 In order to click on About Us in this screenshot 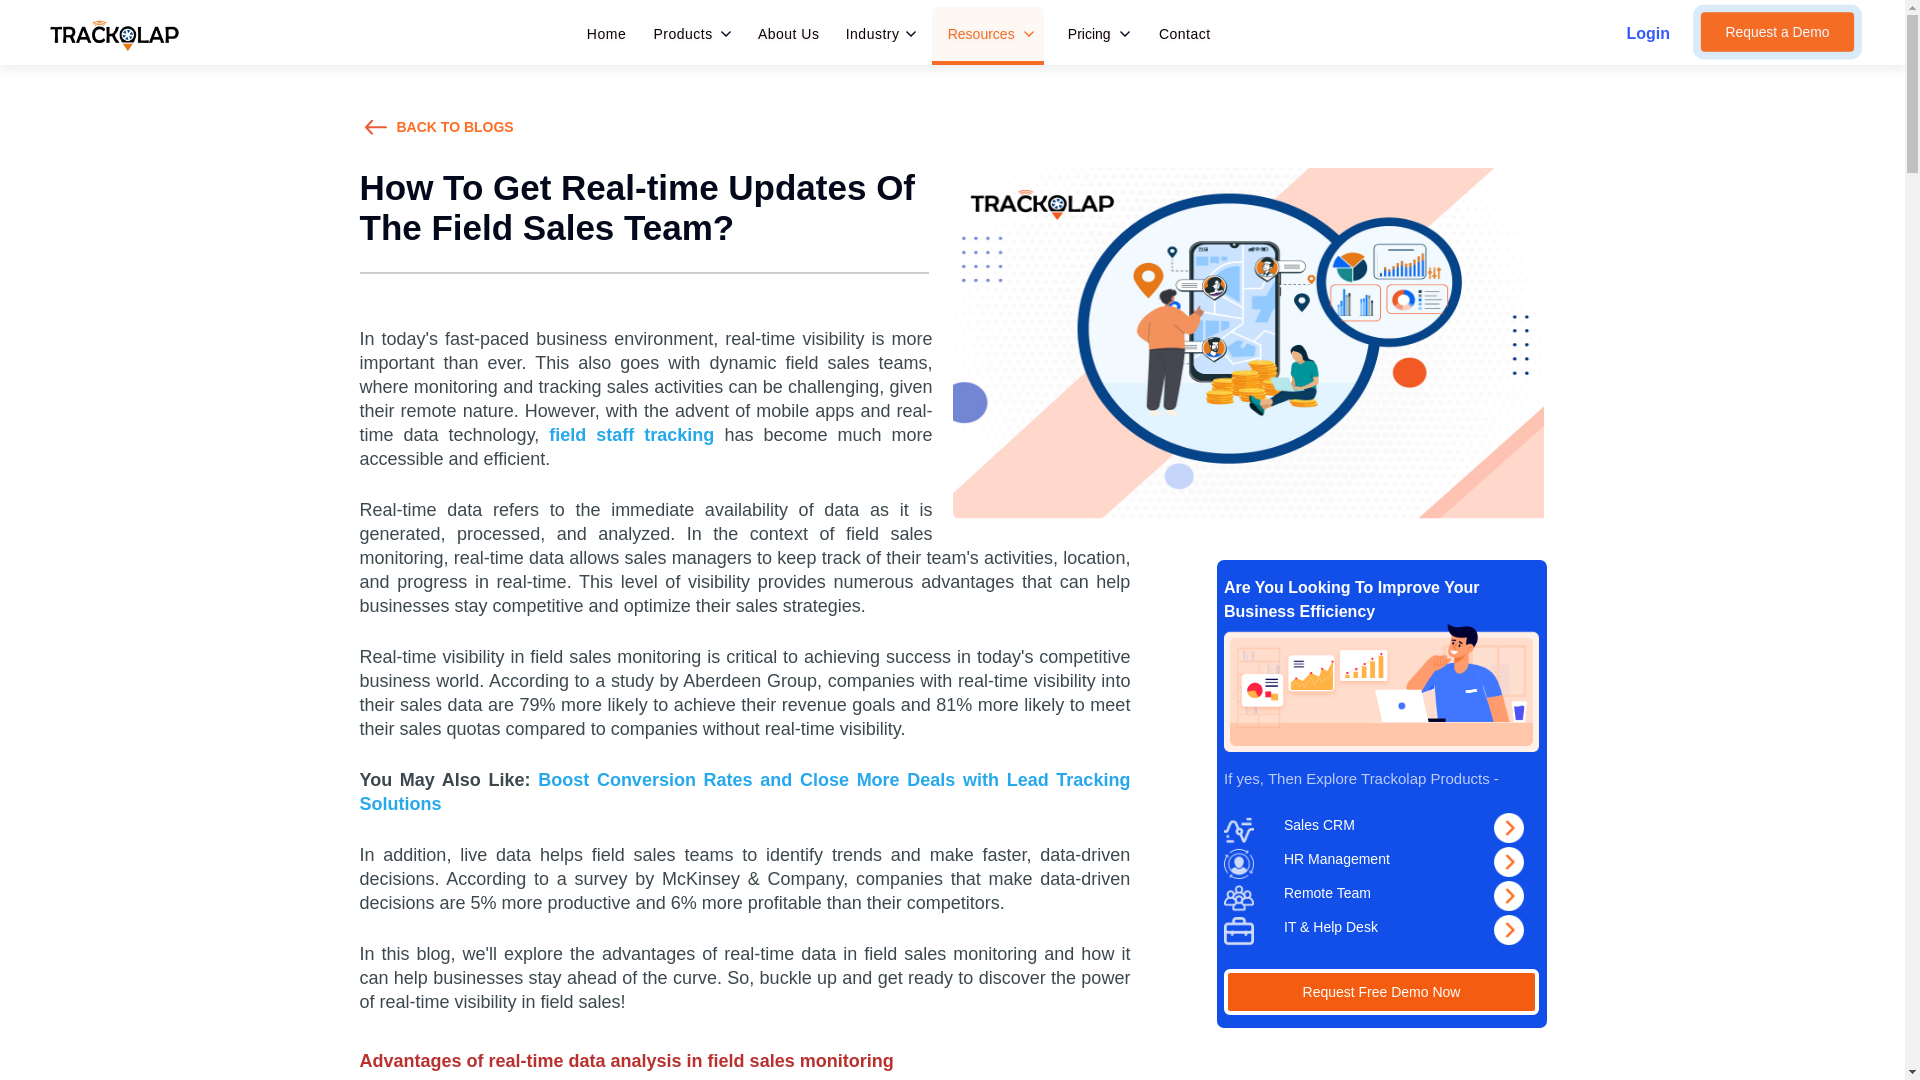, I will do `click(788, 34)`.